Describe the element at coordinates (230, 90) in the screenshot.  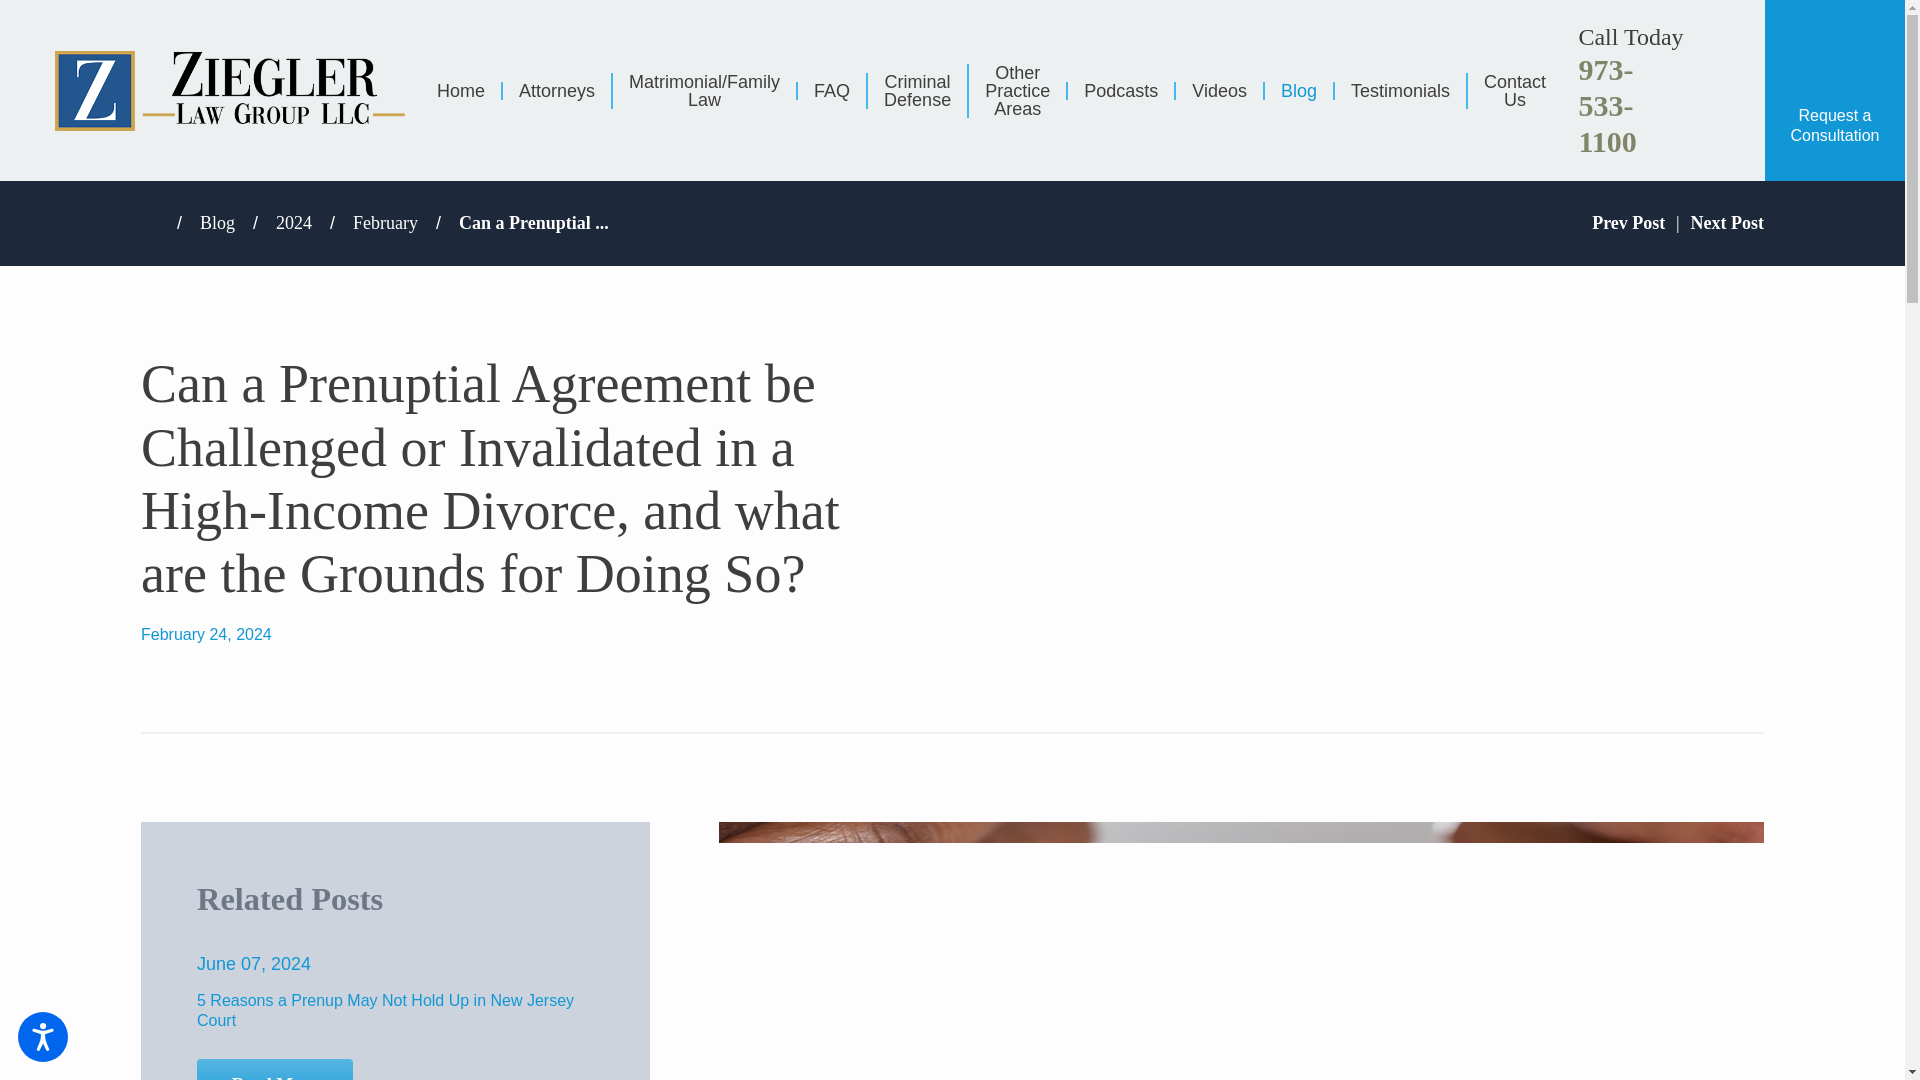
I see `Ziegler Law Group LLC` at that location.